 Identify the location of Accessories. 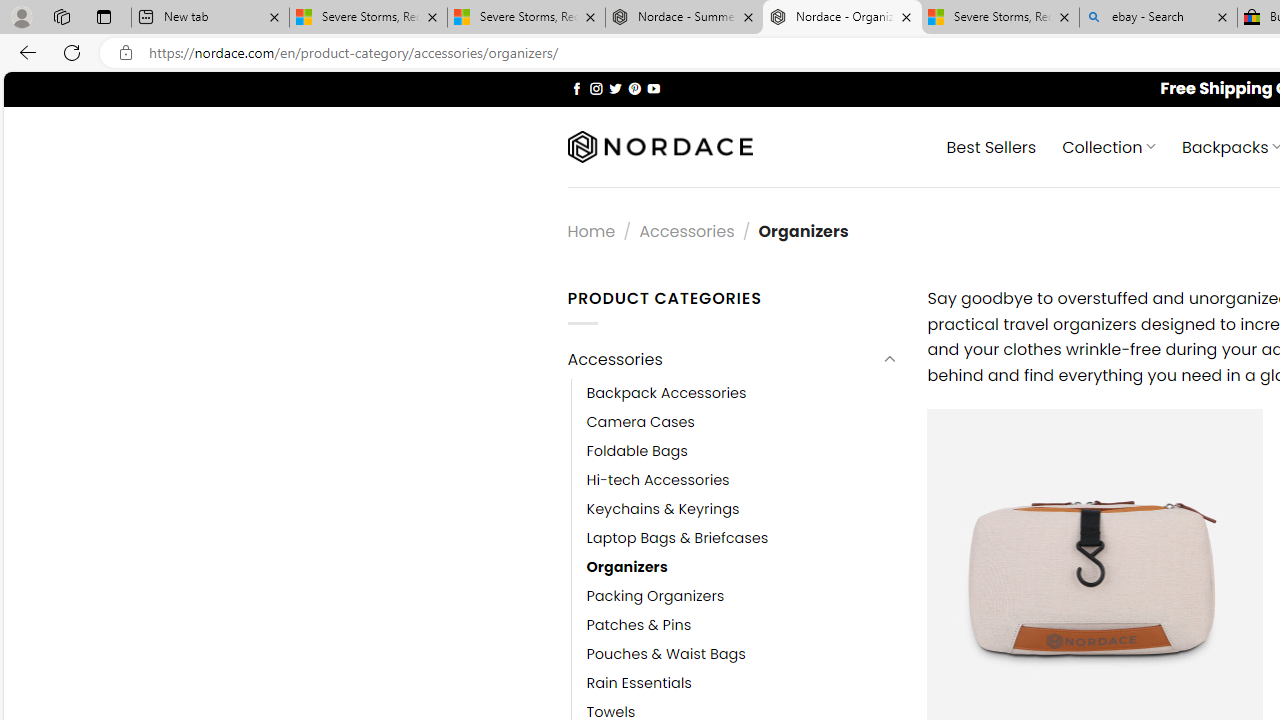
(722, 360).